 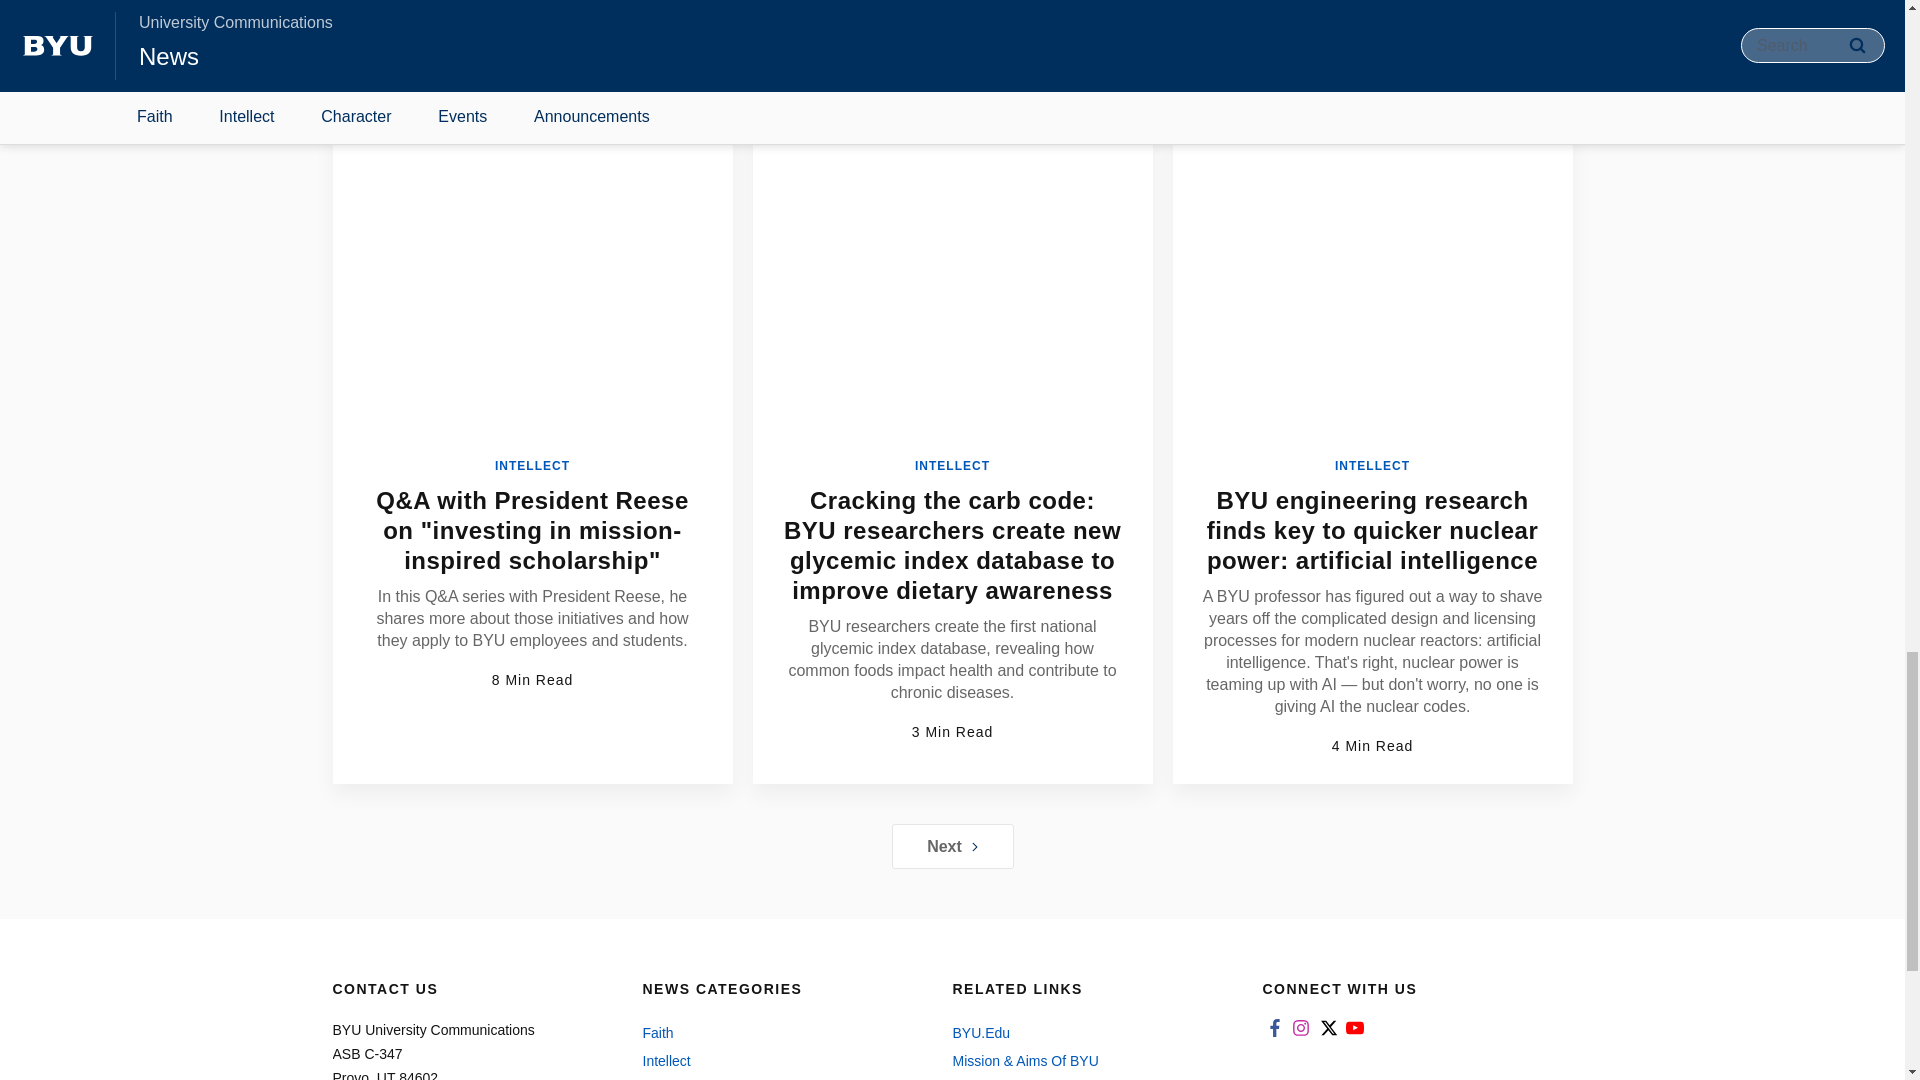 What do you see at coordinates (1086, 1032) in the screenshot?
I see `BYU.Edu` at bounding box center [1086, 1032].